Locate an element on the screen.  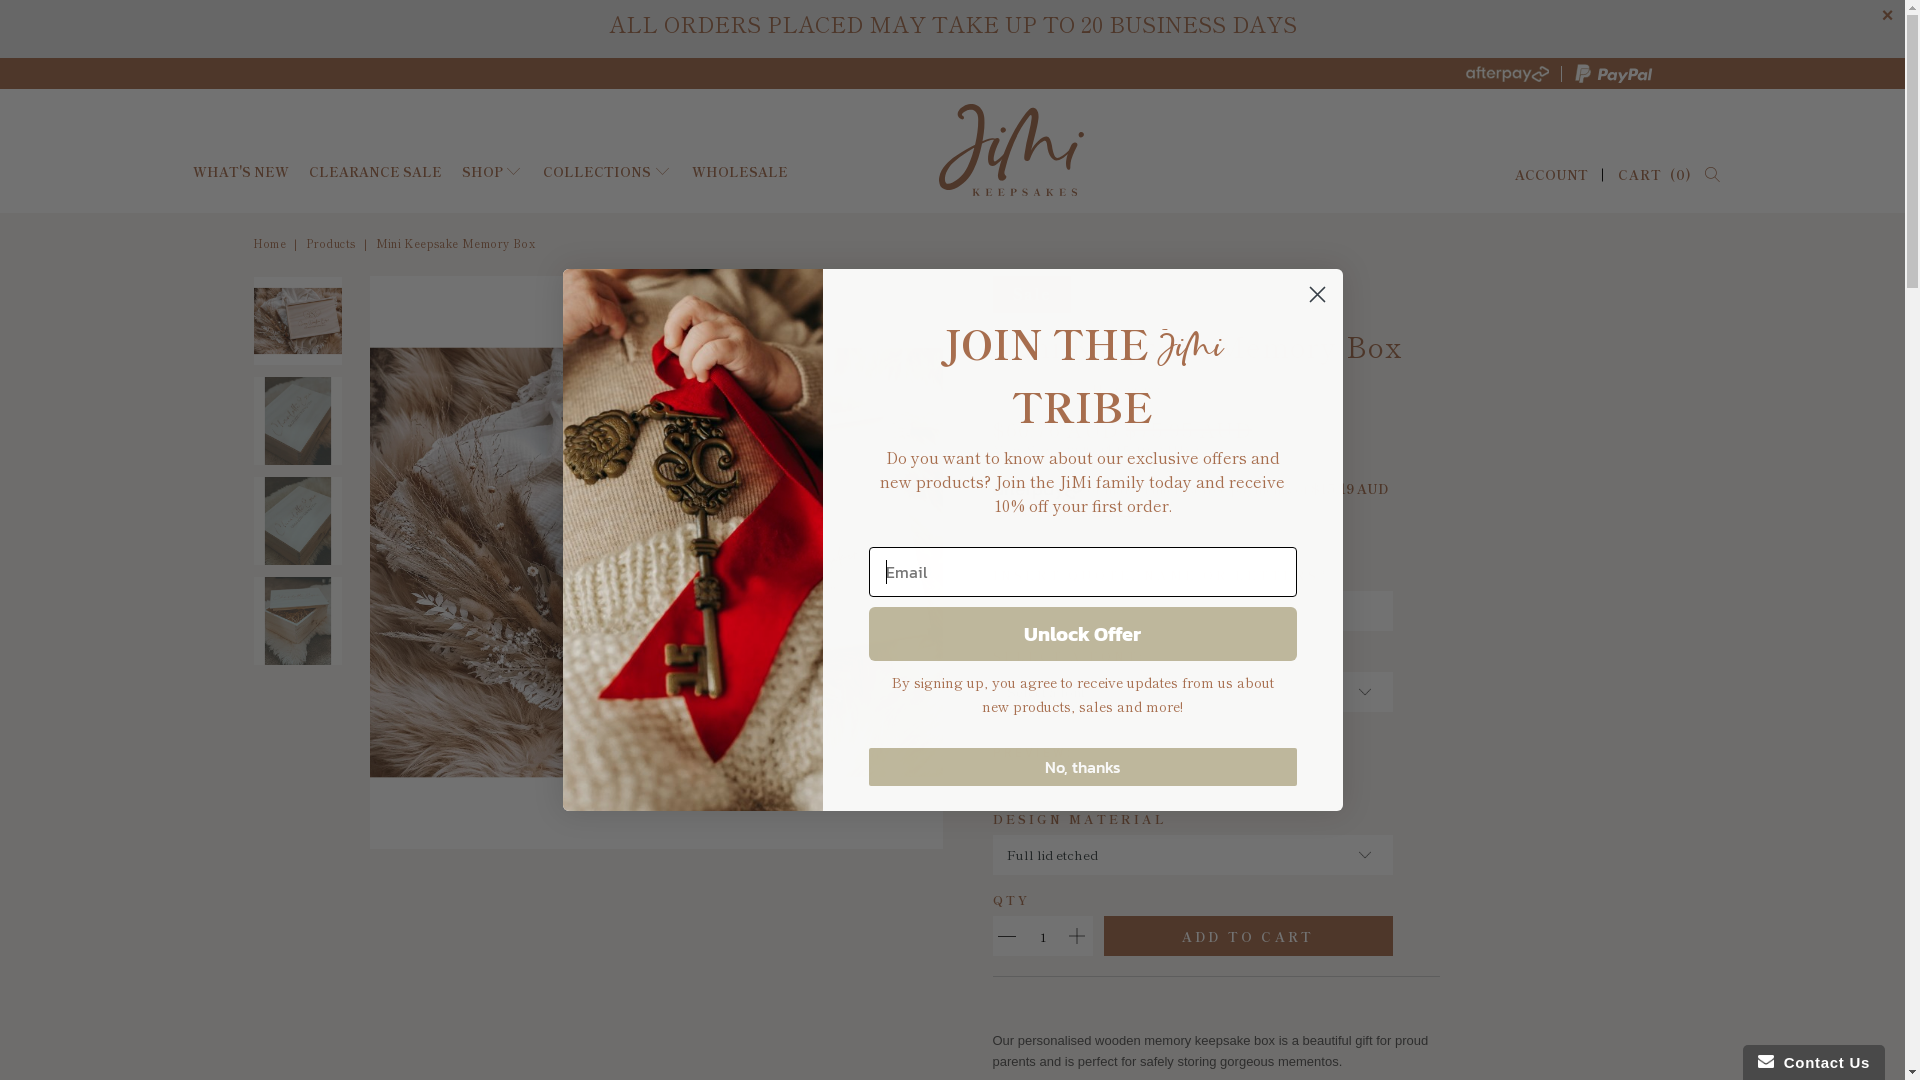
Mini Keepsake Memory Box is located at coordinates (456, 243).